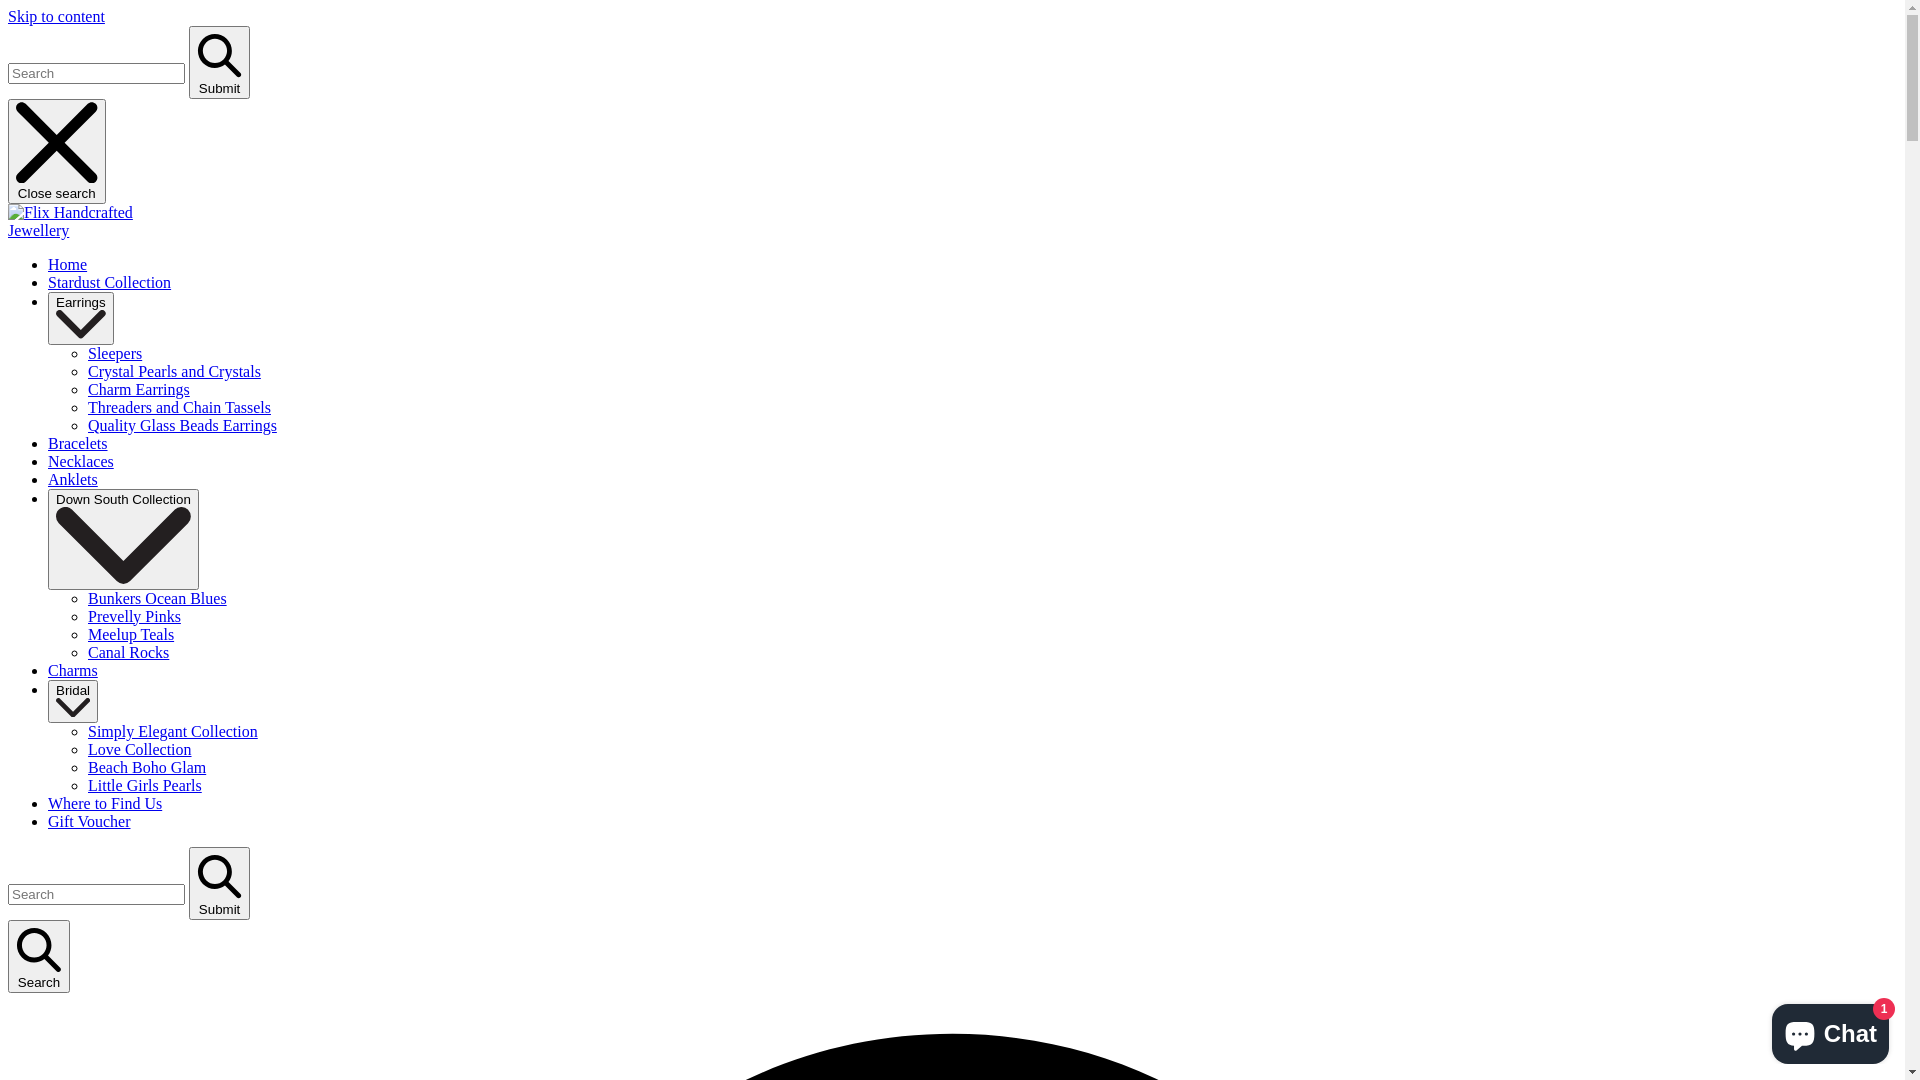 This screenshot has width=1920, height=1080. What do you see at coordinates (139, 390) in the screenshot?
I see `Charm Earrings` at bounding box center [139, 390].